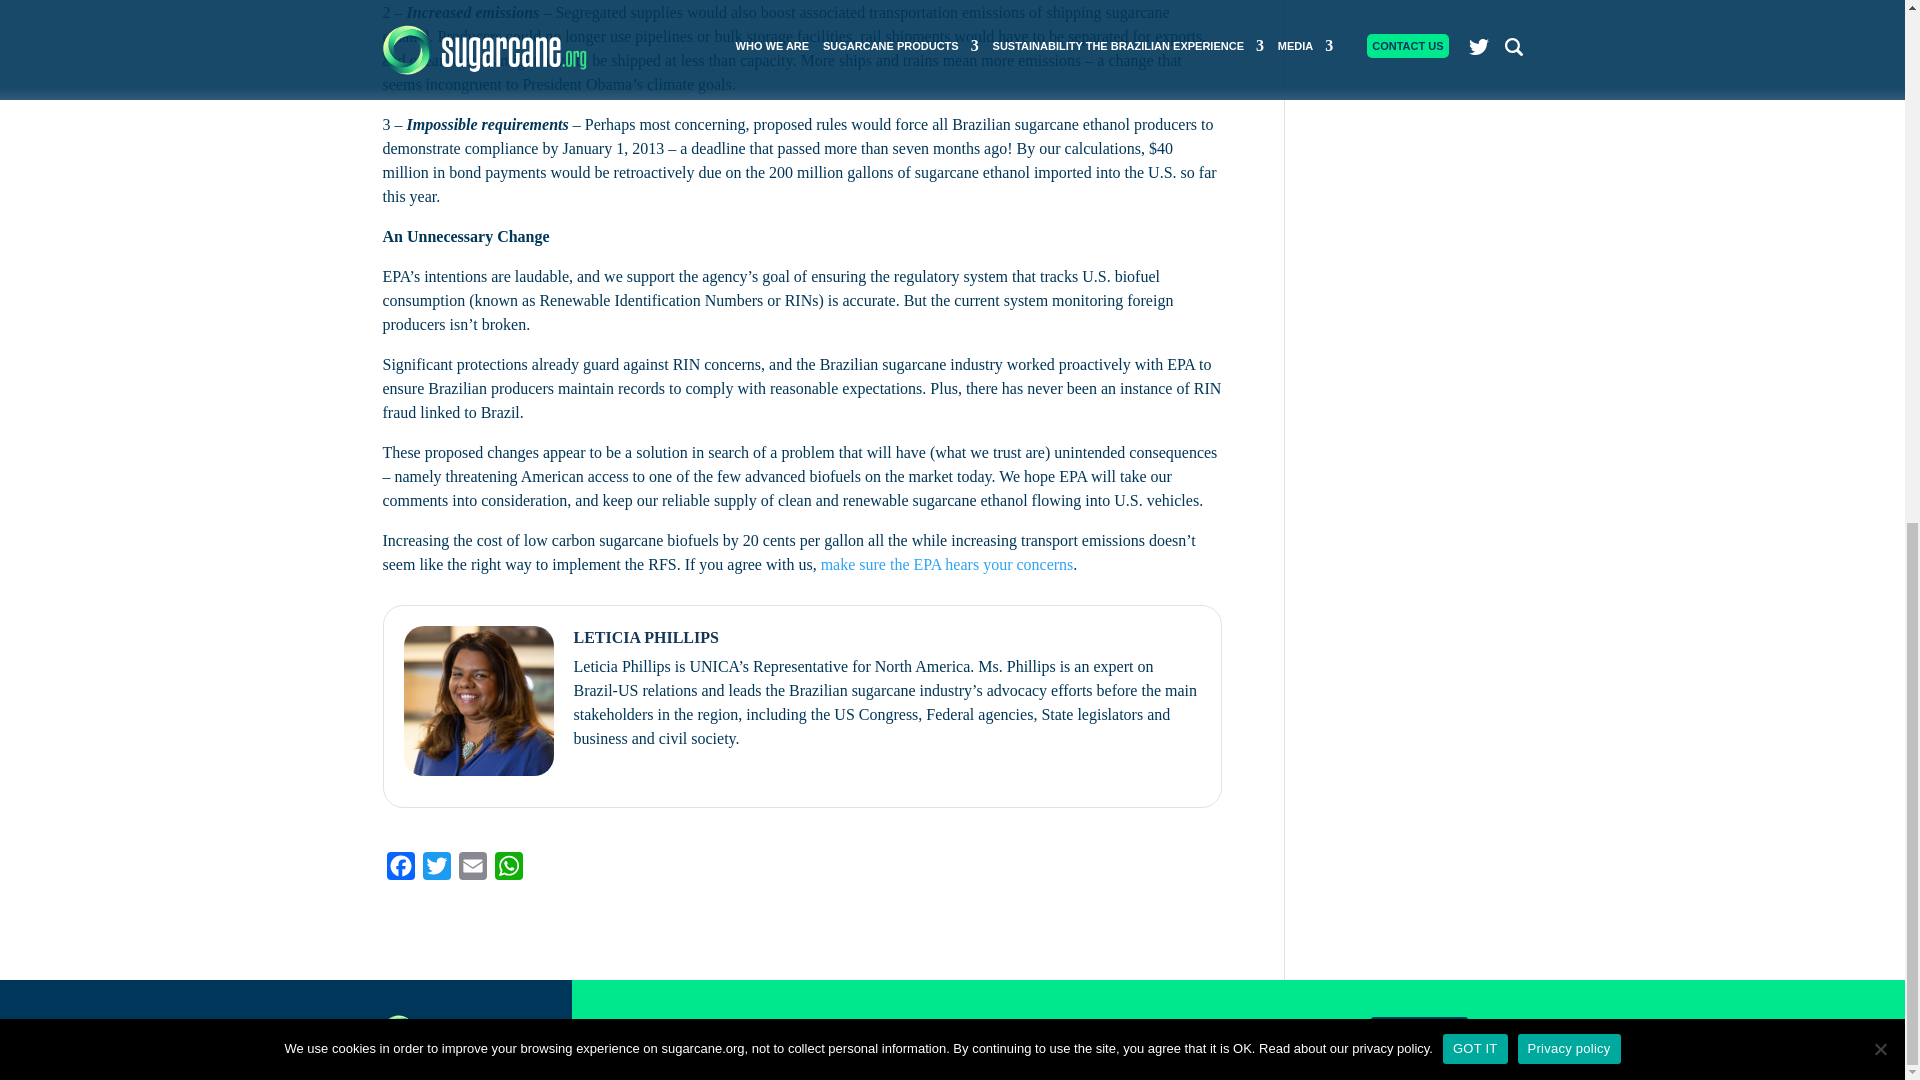  What do you see at coordinates (400, 870) in the screenshot?
I see `Facebook` at bounding box center [400, 870].